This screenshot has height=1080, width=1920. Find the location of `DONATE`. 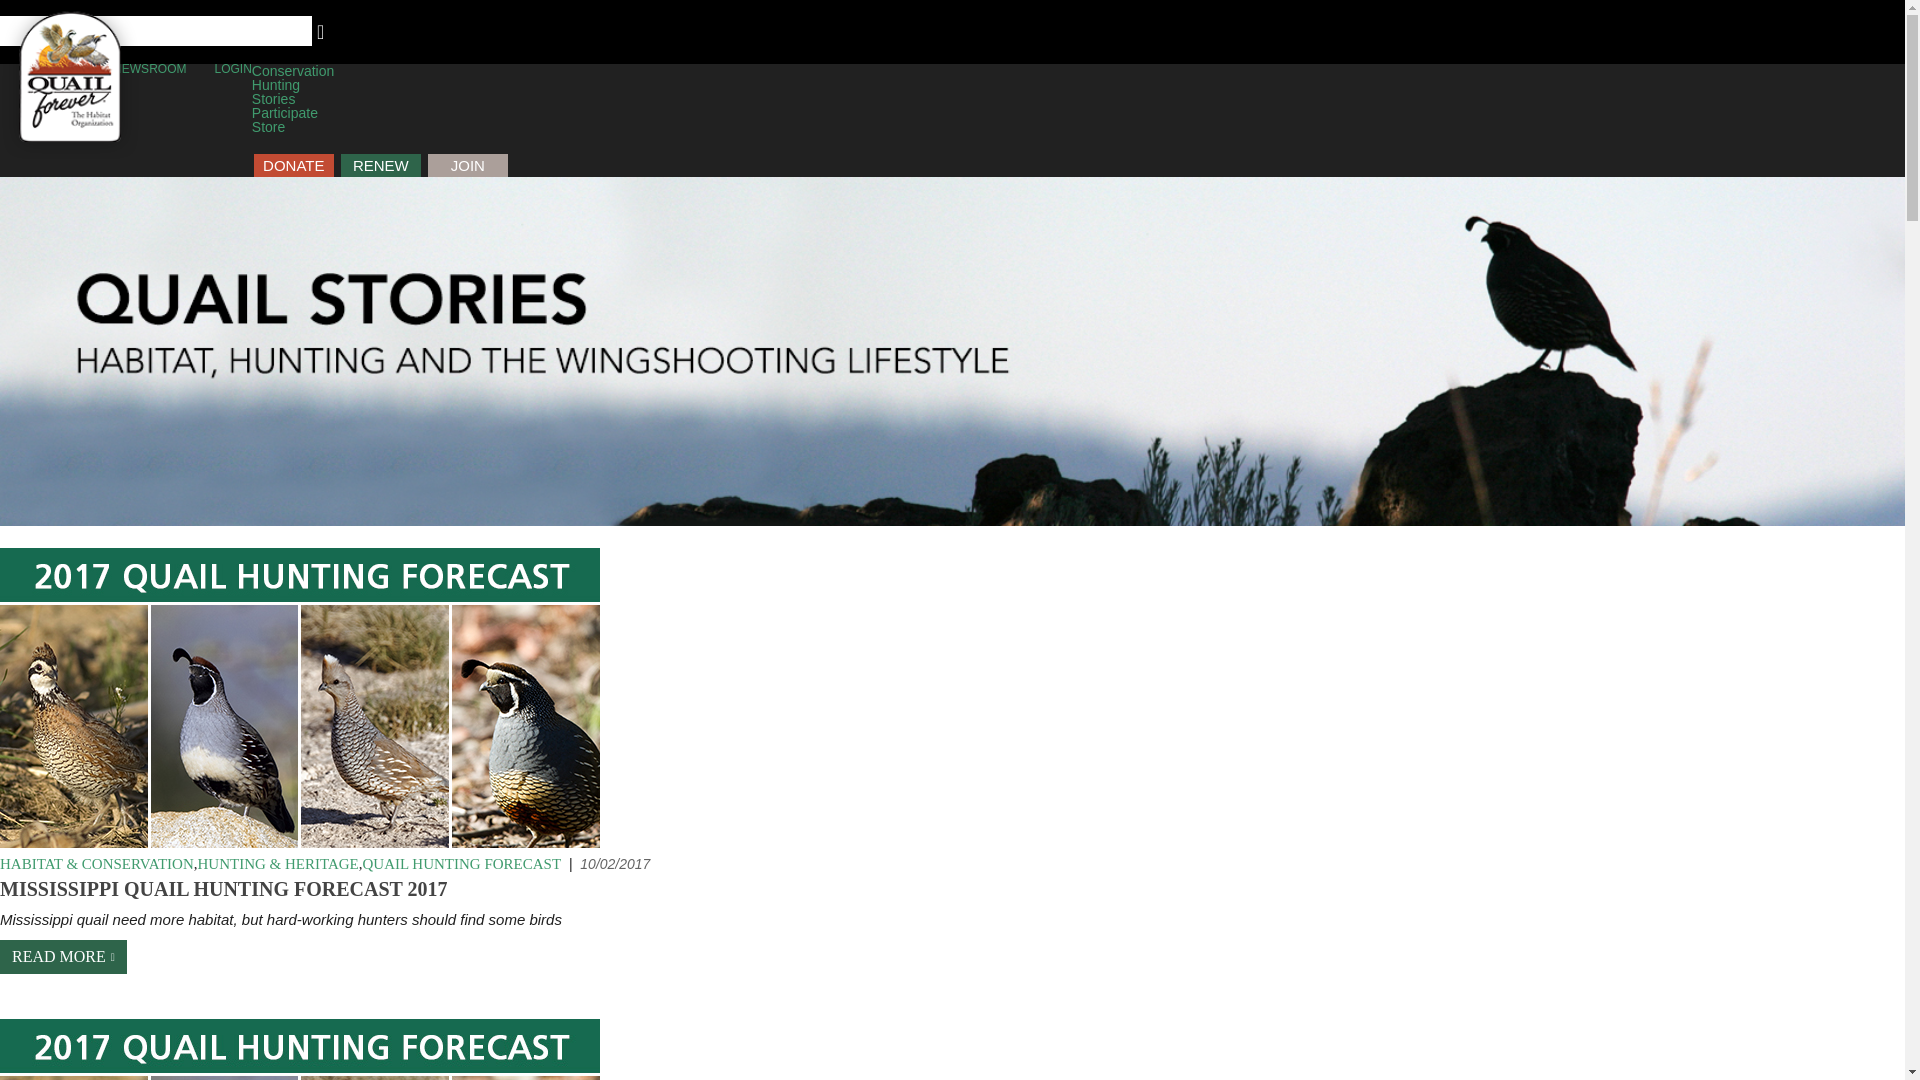

DONATE is located at coordinates (294, 166).